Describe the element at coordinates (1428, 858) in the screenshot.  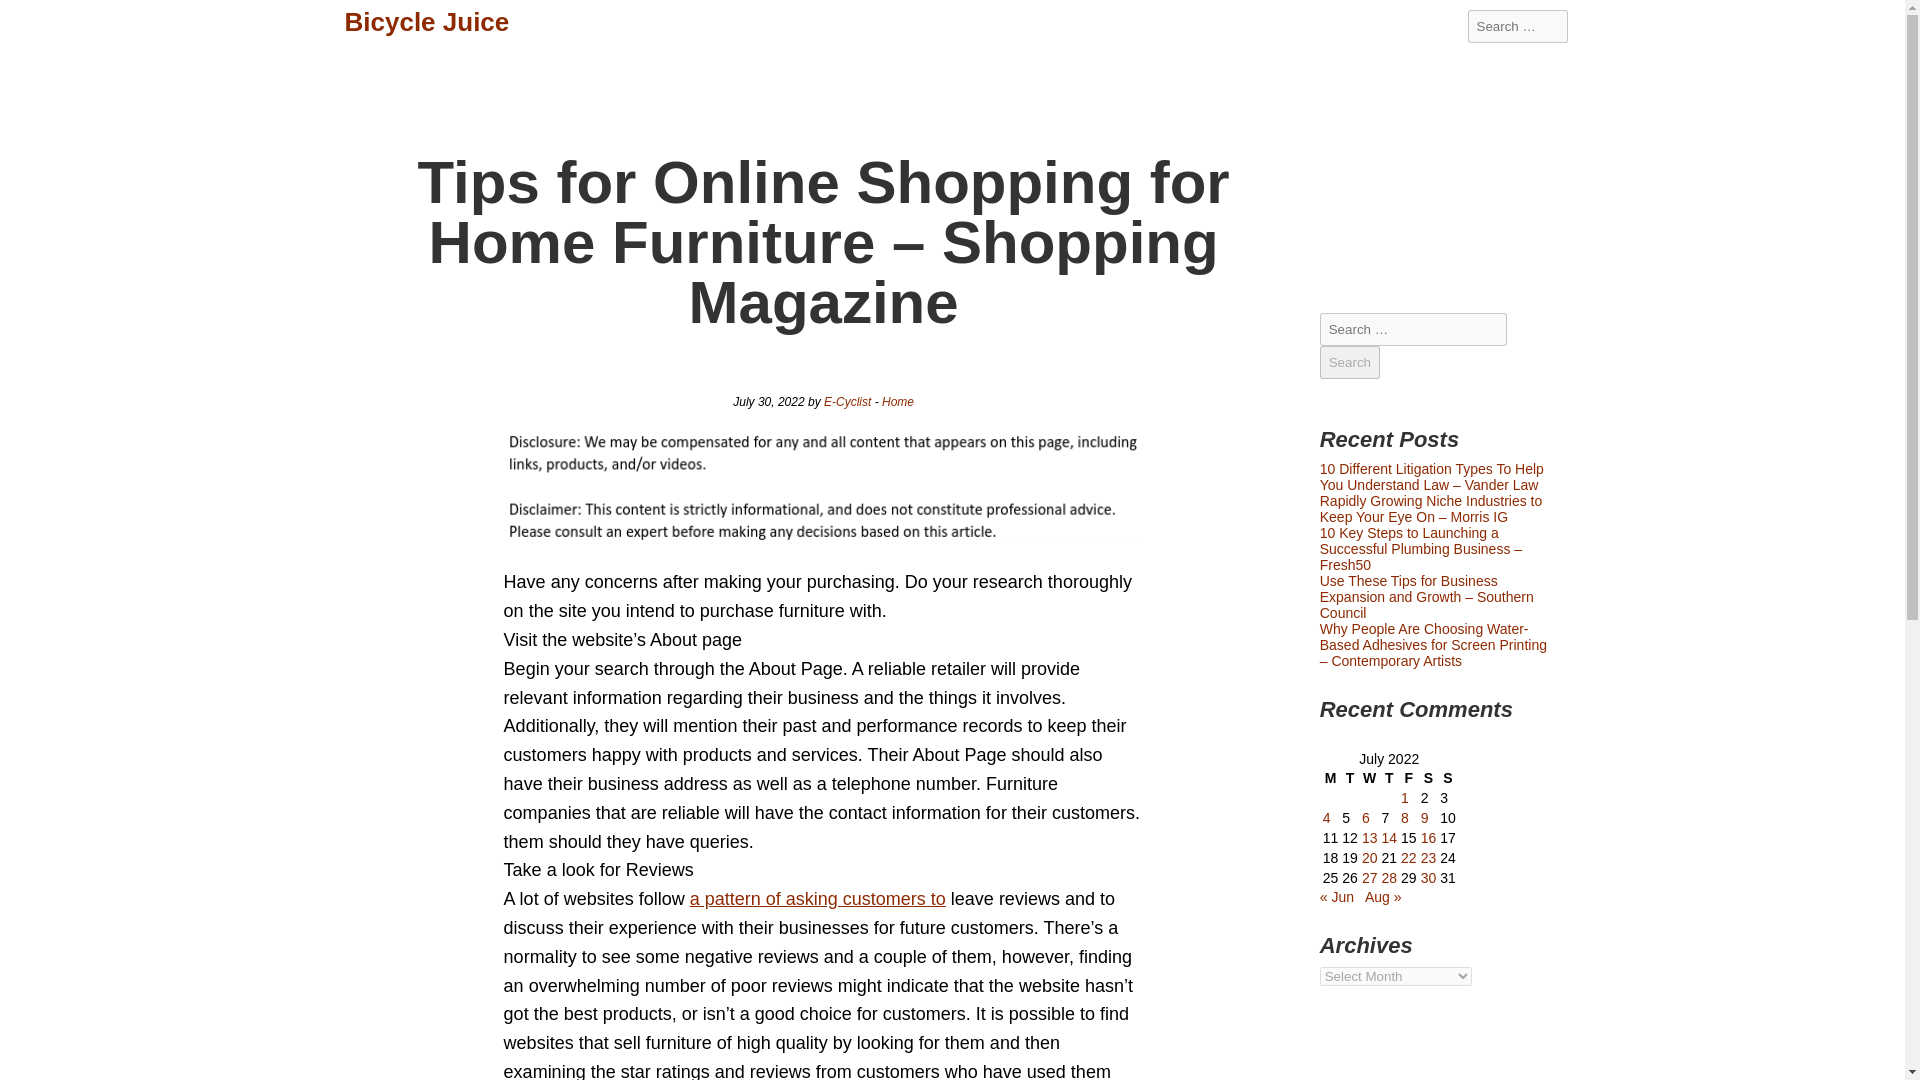
I see `23` at that location.